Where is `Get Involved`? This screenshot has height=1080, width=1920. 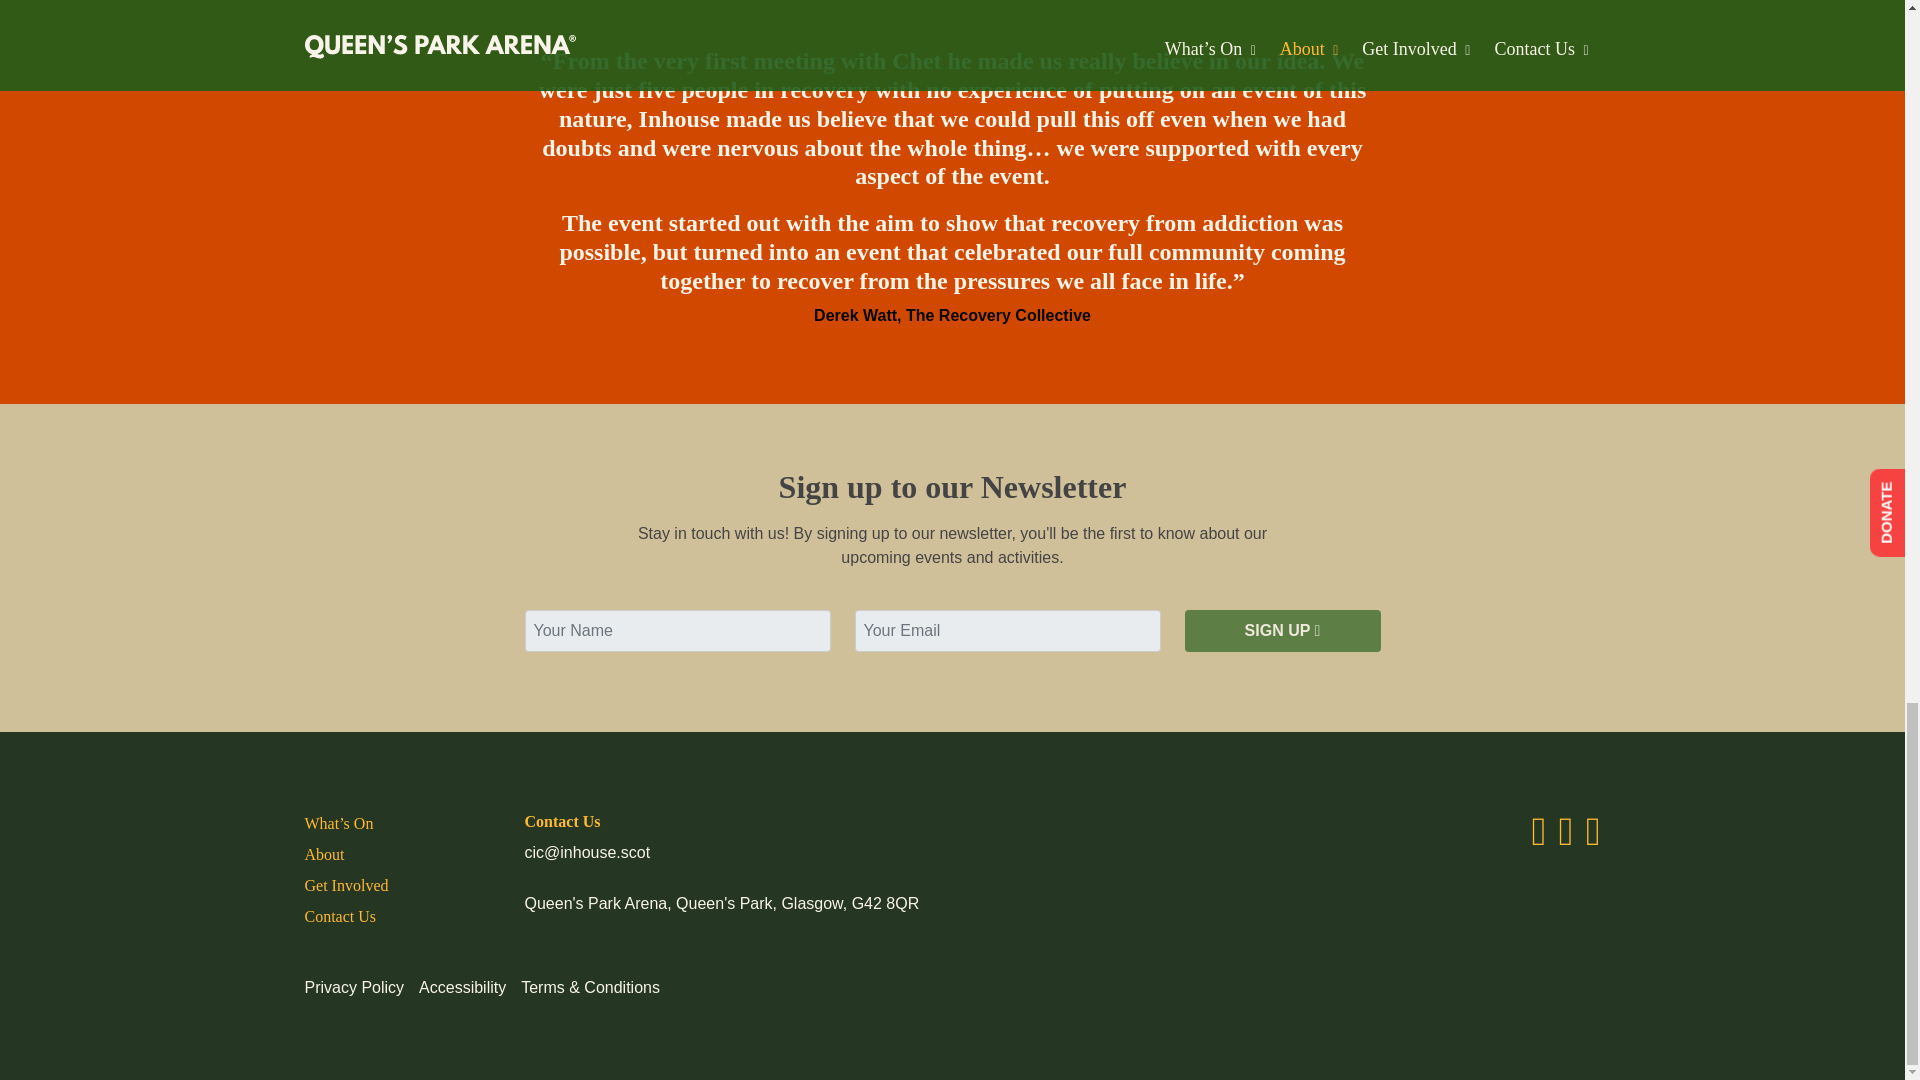 Get Involved is located at coordinates (345, 885).